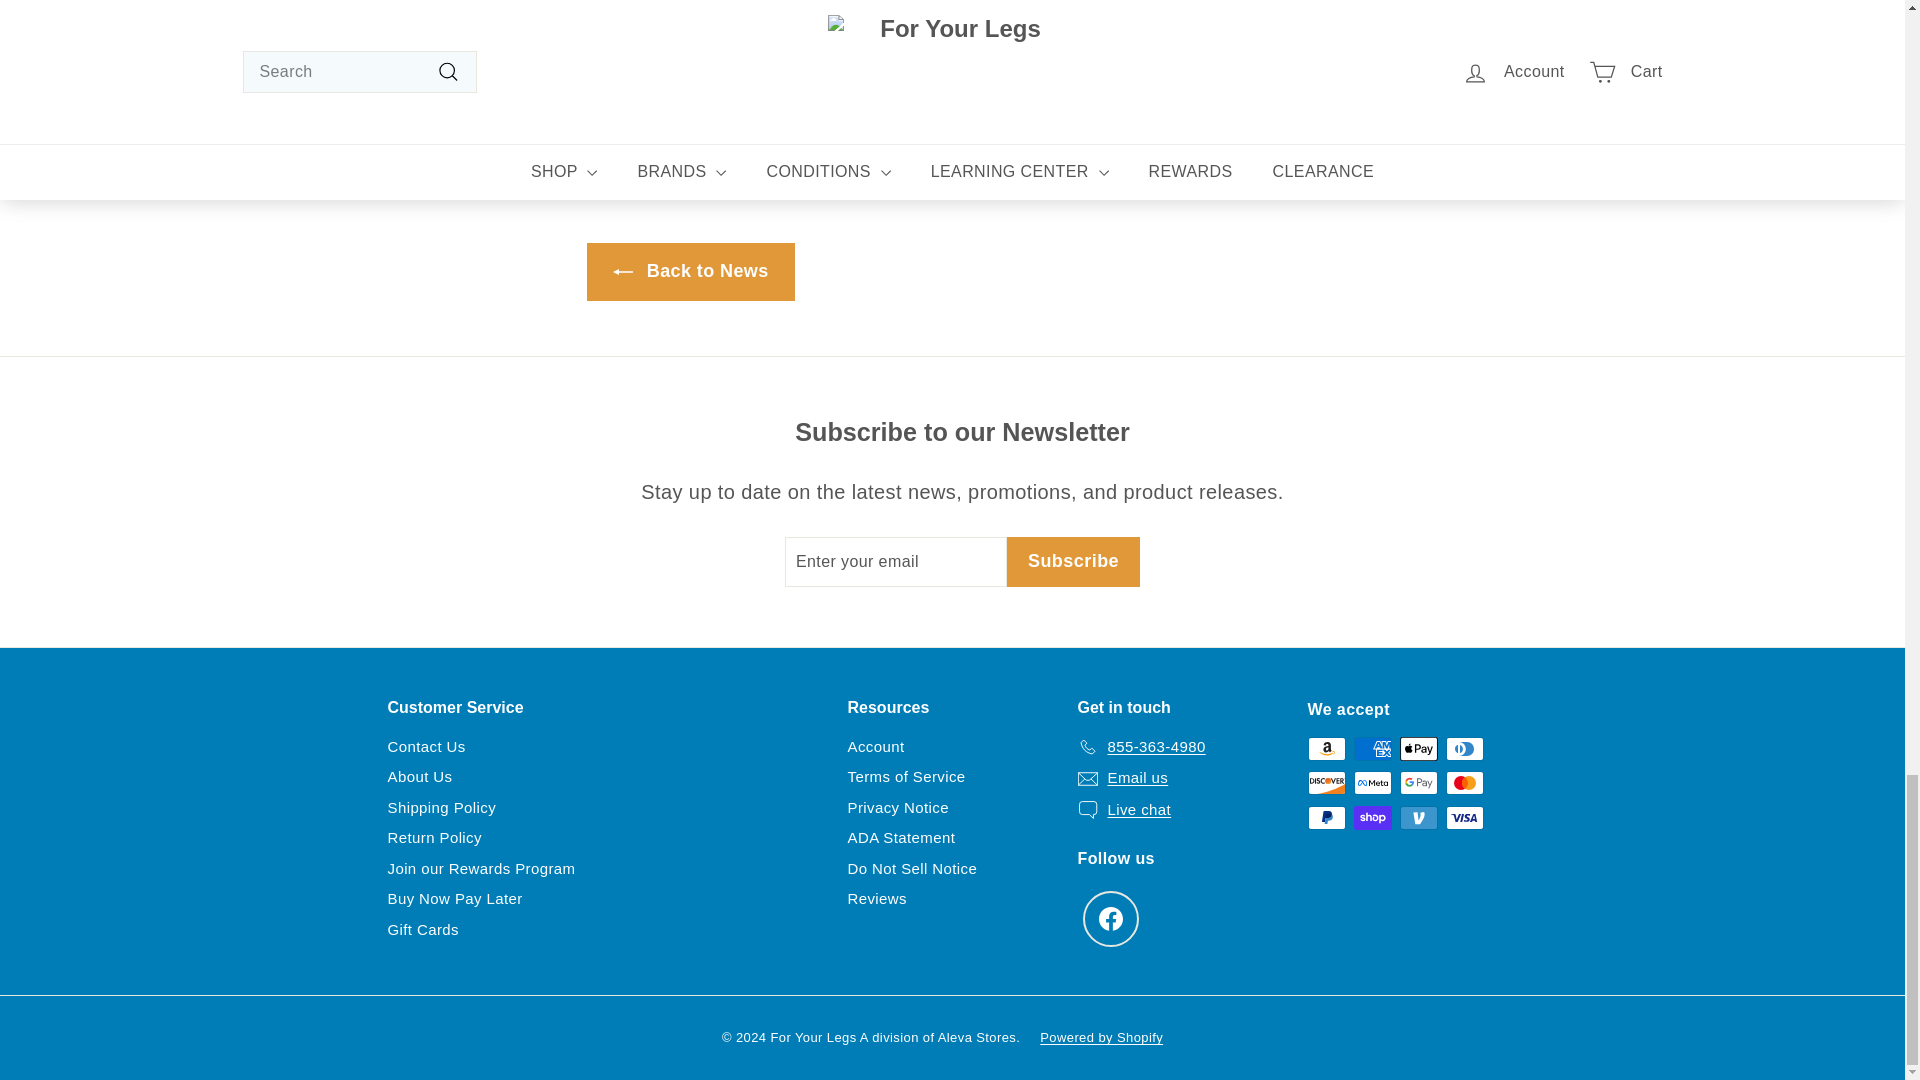 The height and width of the screenshot is (1080, 1920). I want to click on Amazon, so click(1326, 748).